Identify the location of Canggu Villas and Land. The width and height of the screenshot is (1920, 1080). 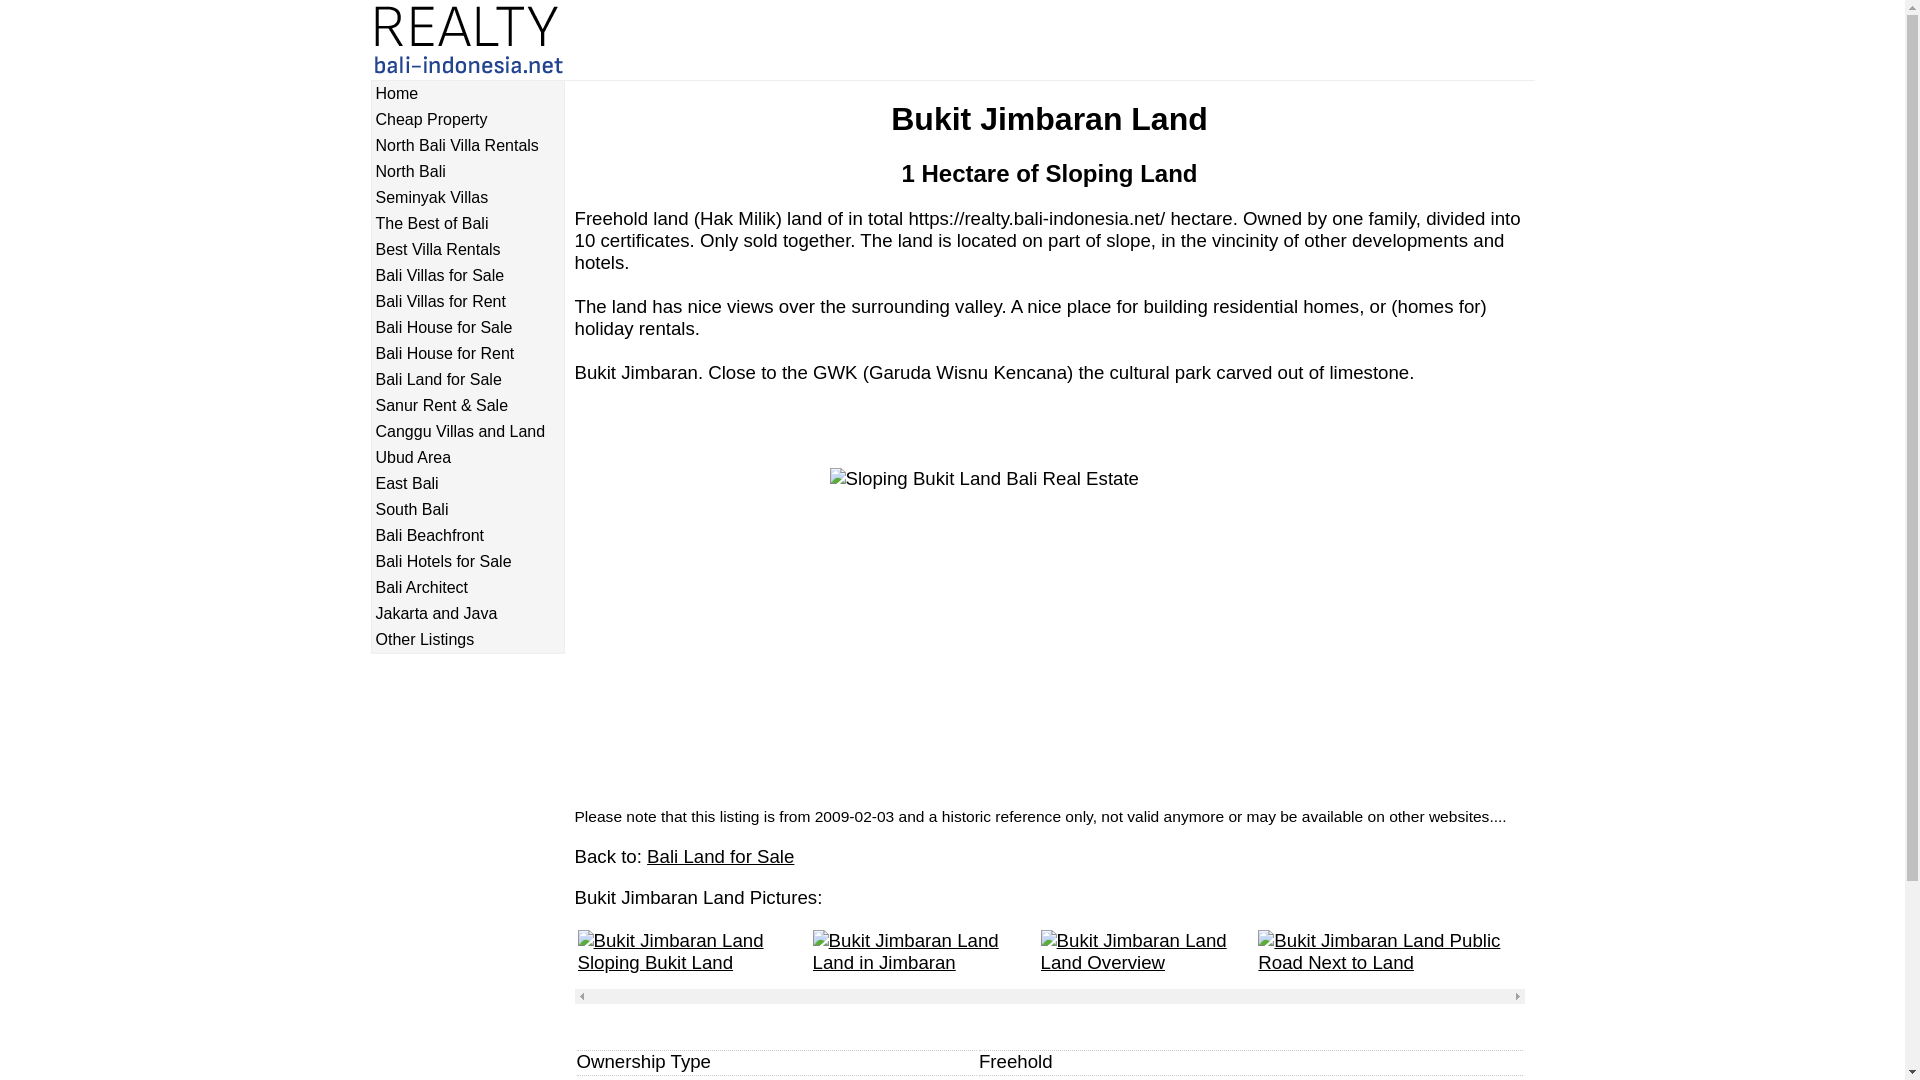
(467, 432).